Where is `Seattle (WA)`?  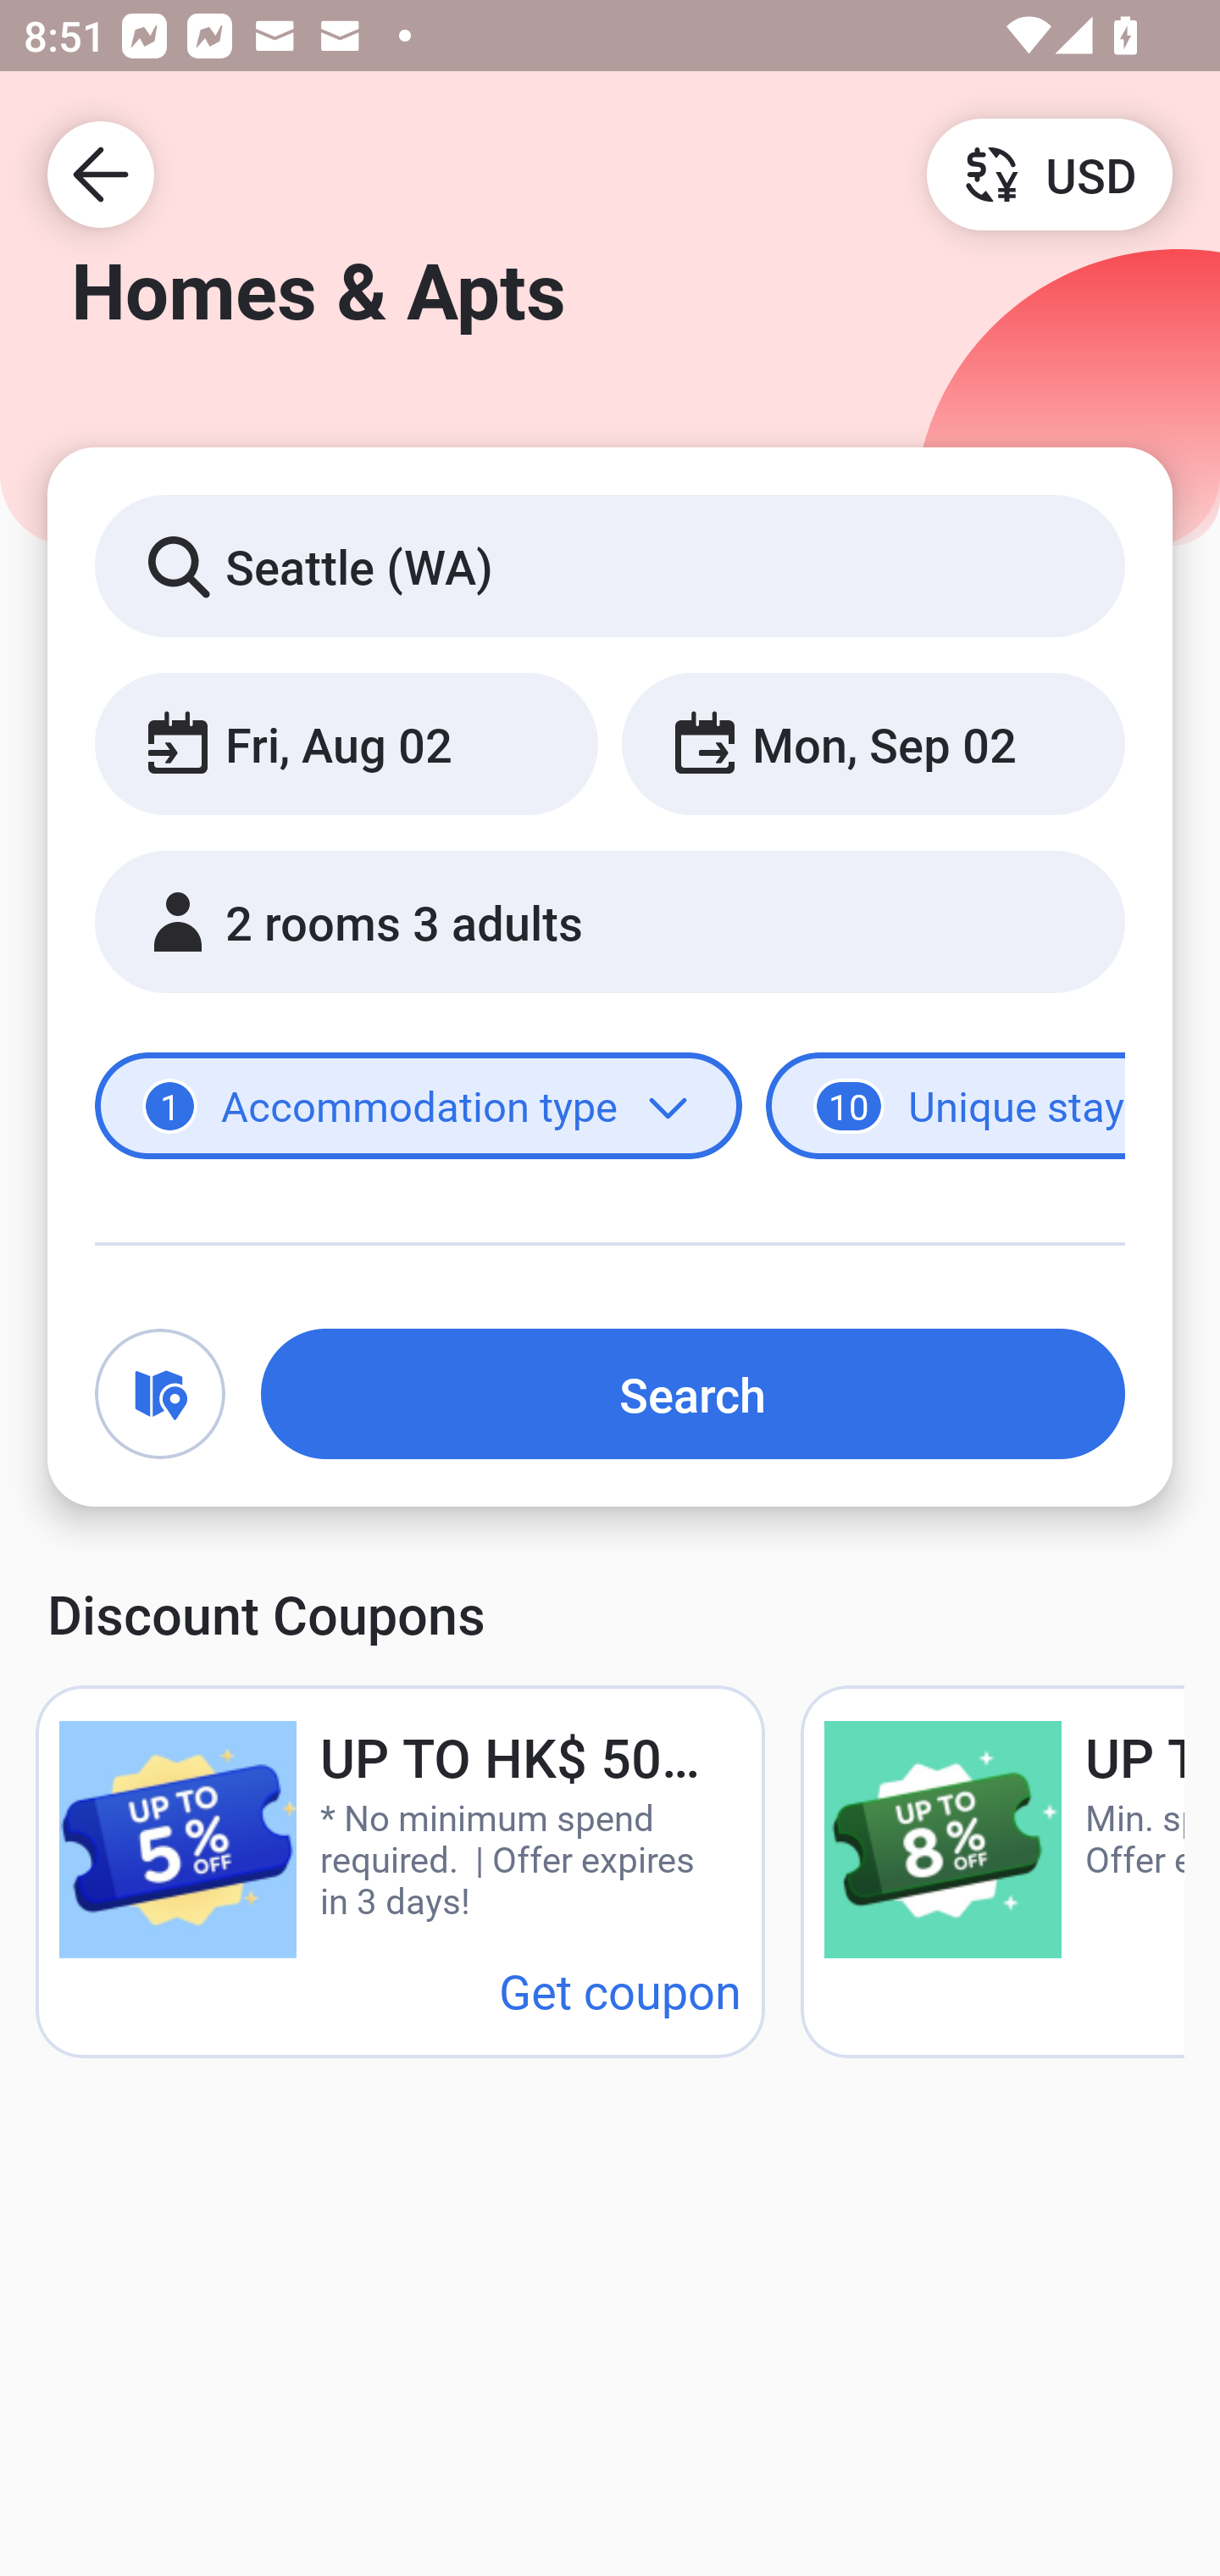 Seattle (WA) is located at coordinates (610, 564).